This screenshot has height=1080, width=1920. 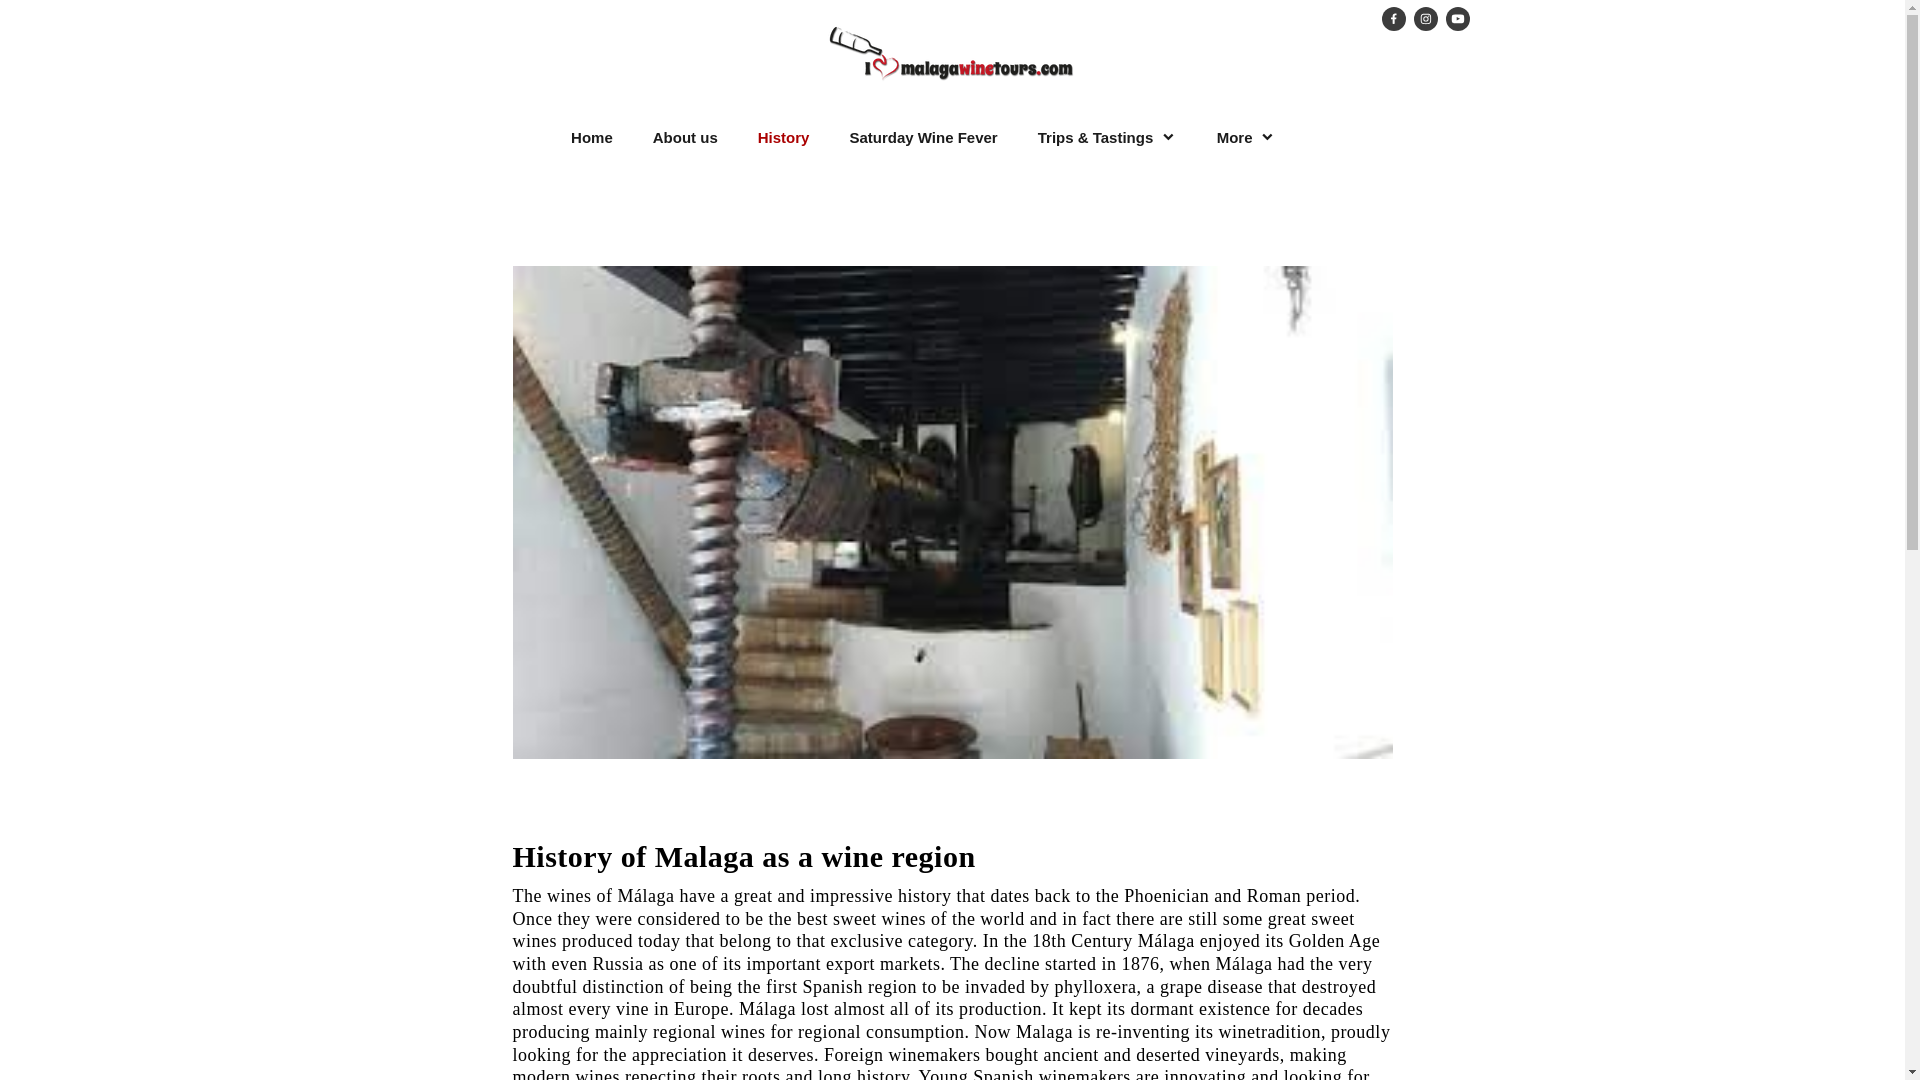 I want to click on Home, so click(x=592, y=138).